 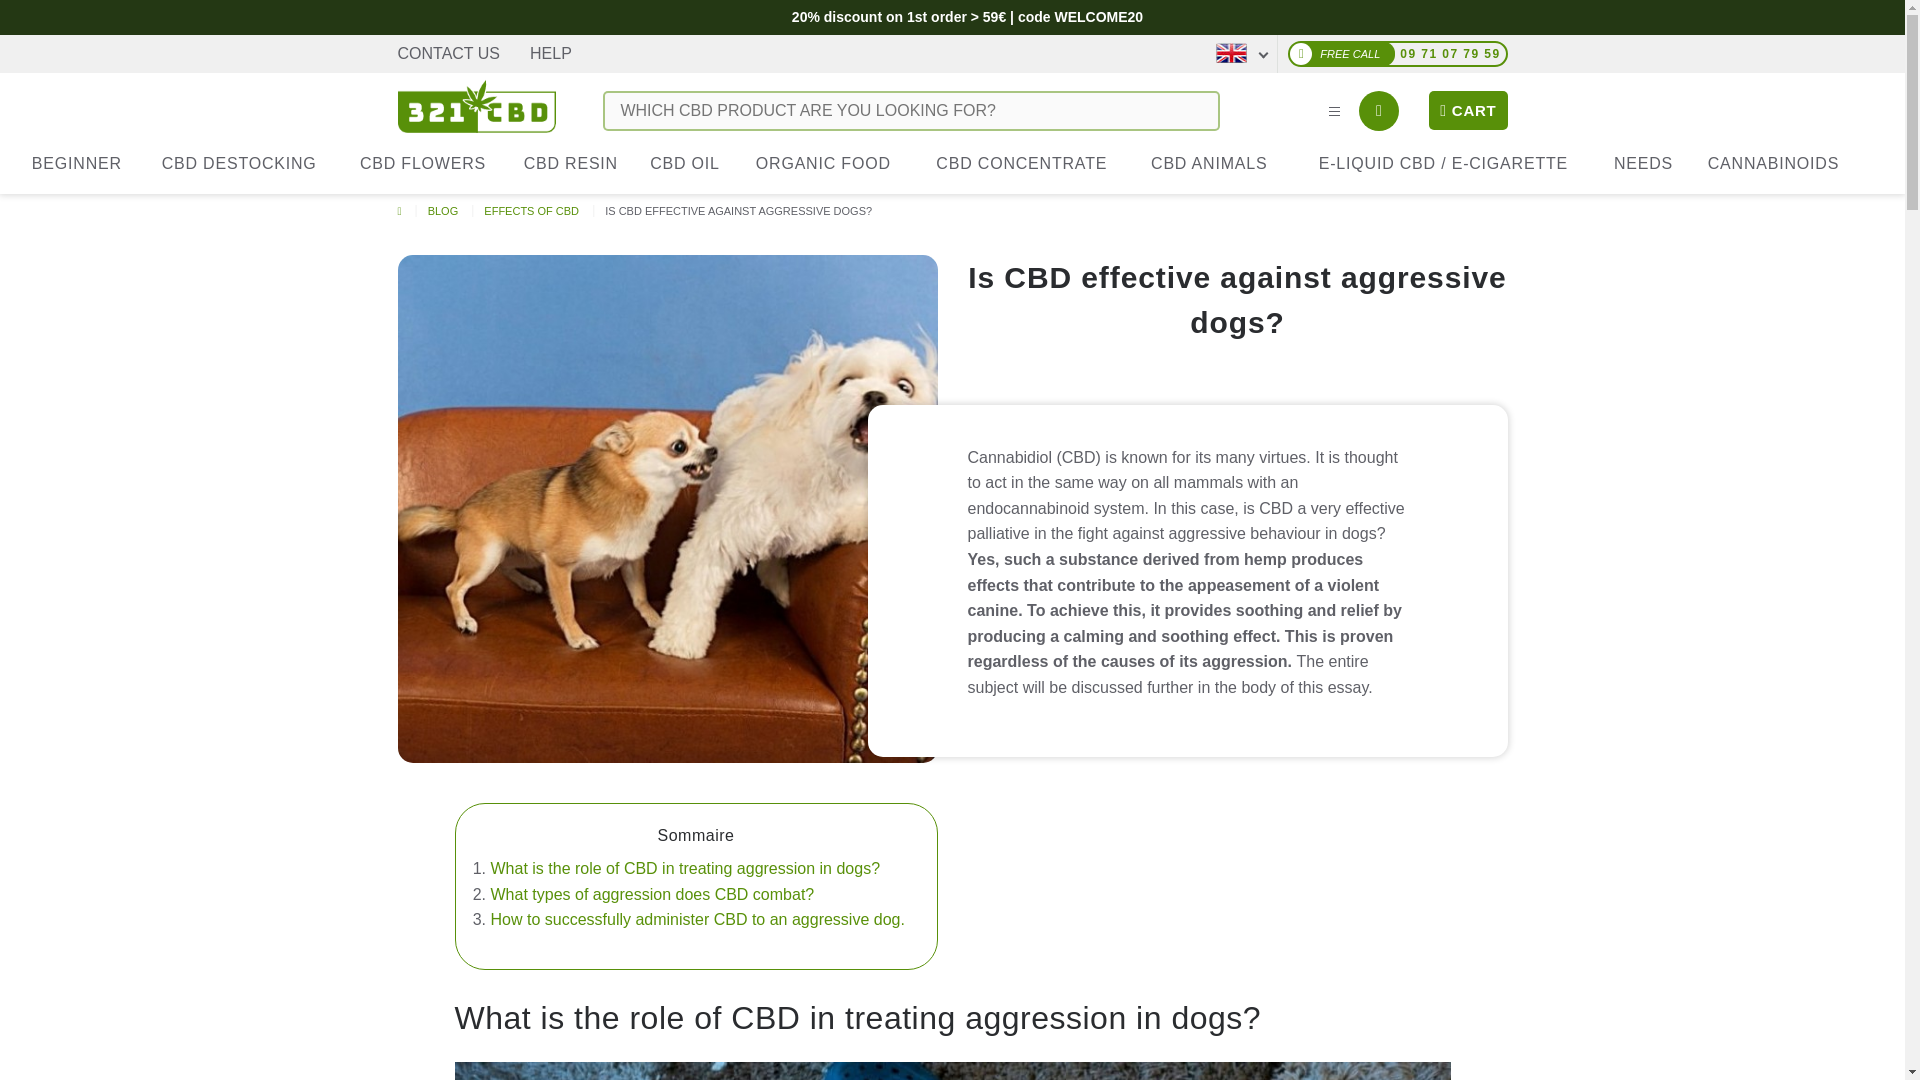 What do you see at coordinates (824, 164) in the screenshot?
I see `ORGANIC FOOD` at bounding box center [824, 164].